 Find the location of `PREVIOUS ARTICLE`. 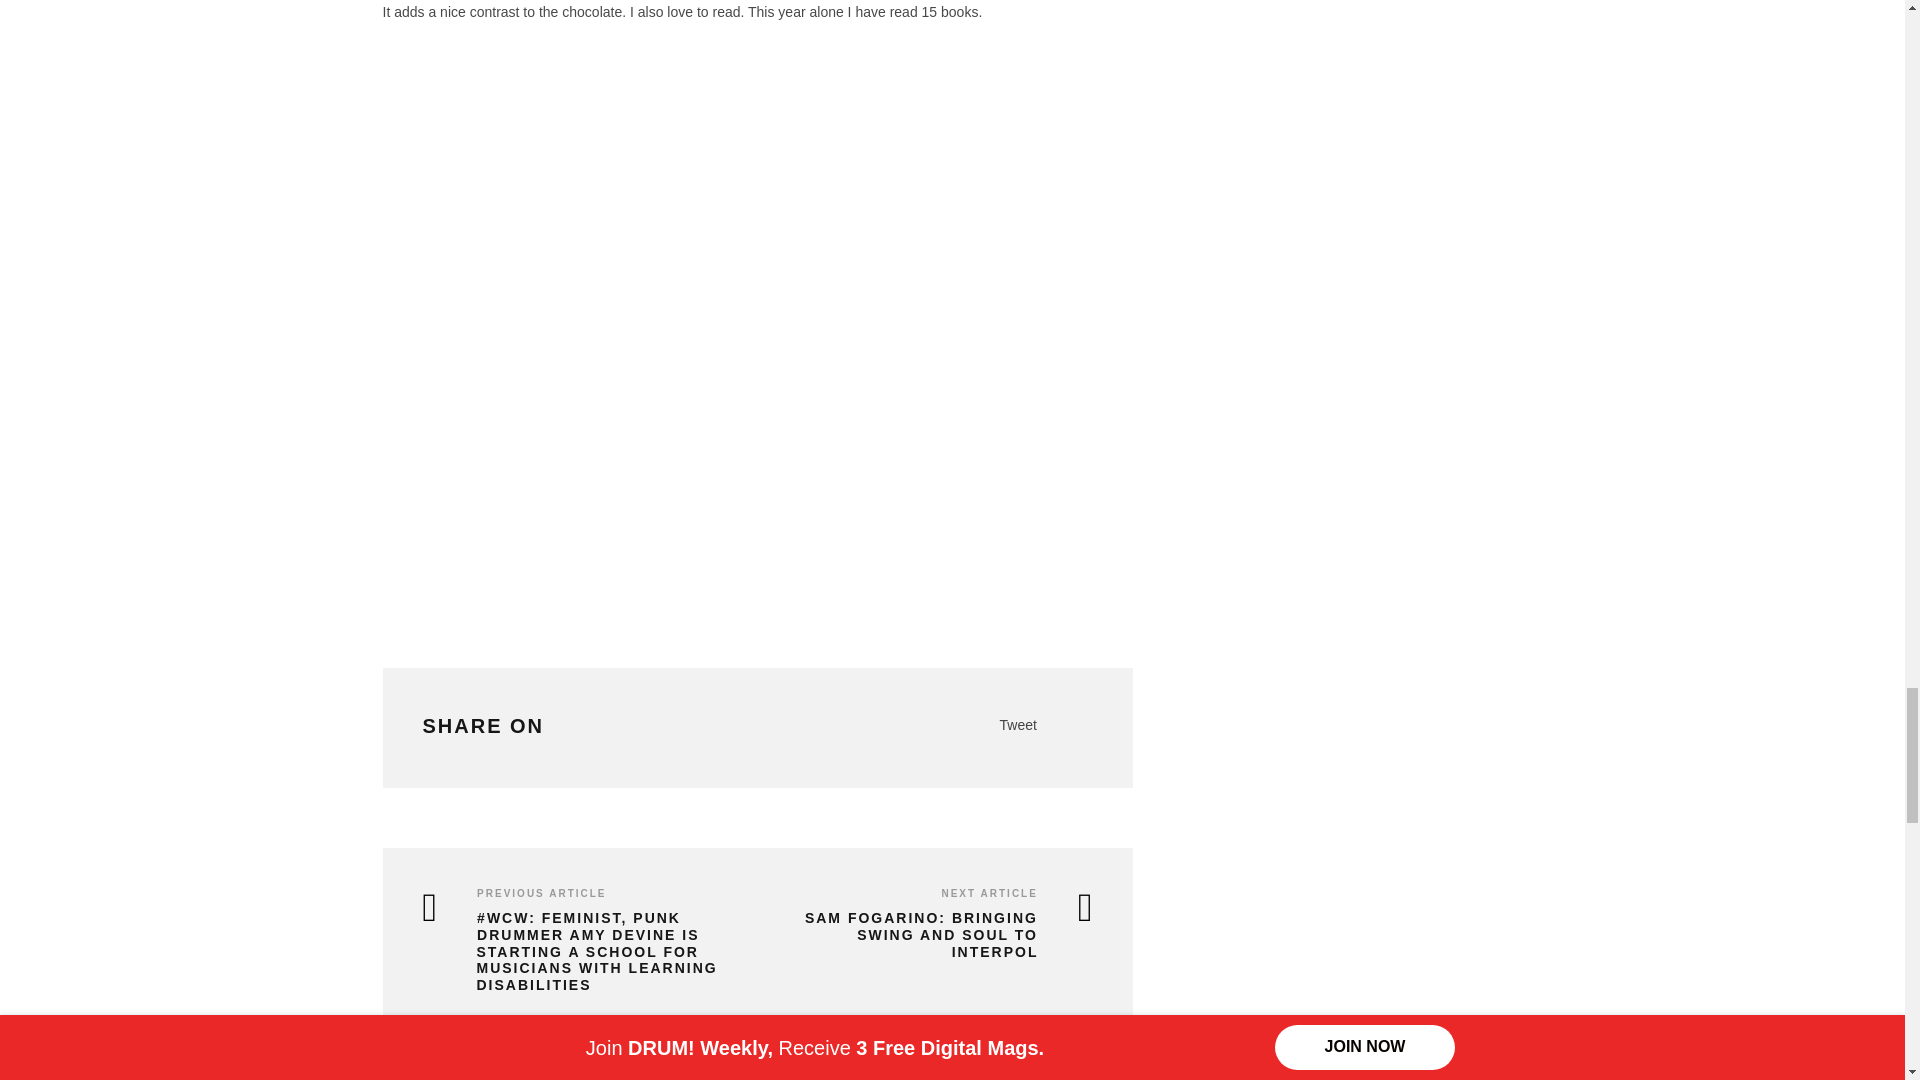

PREVIOUS ARTICLE is located at coordinates (541, 892).